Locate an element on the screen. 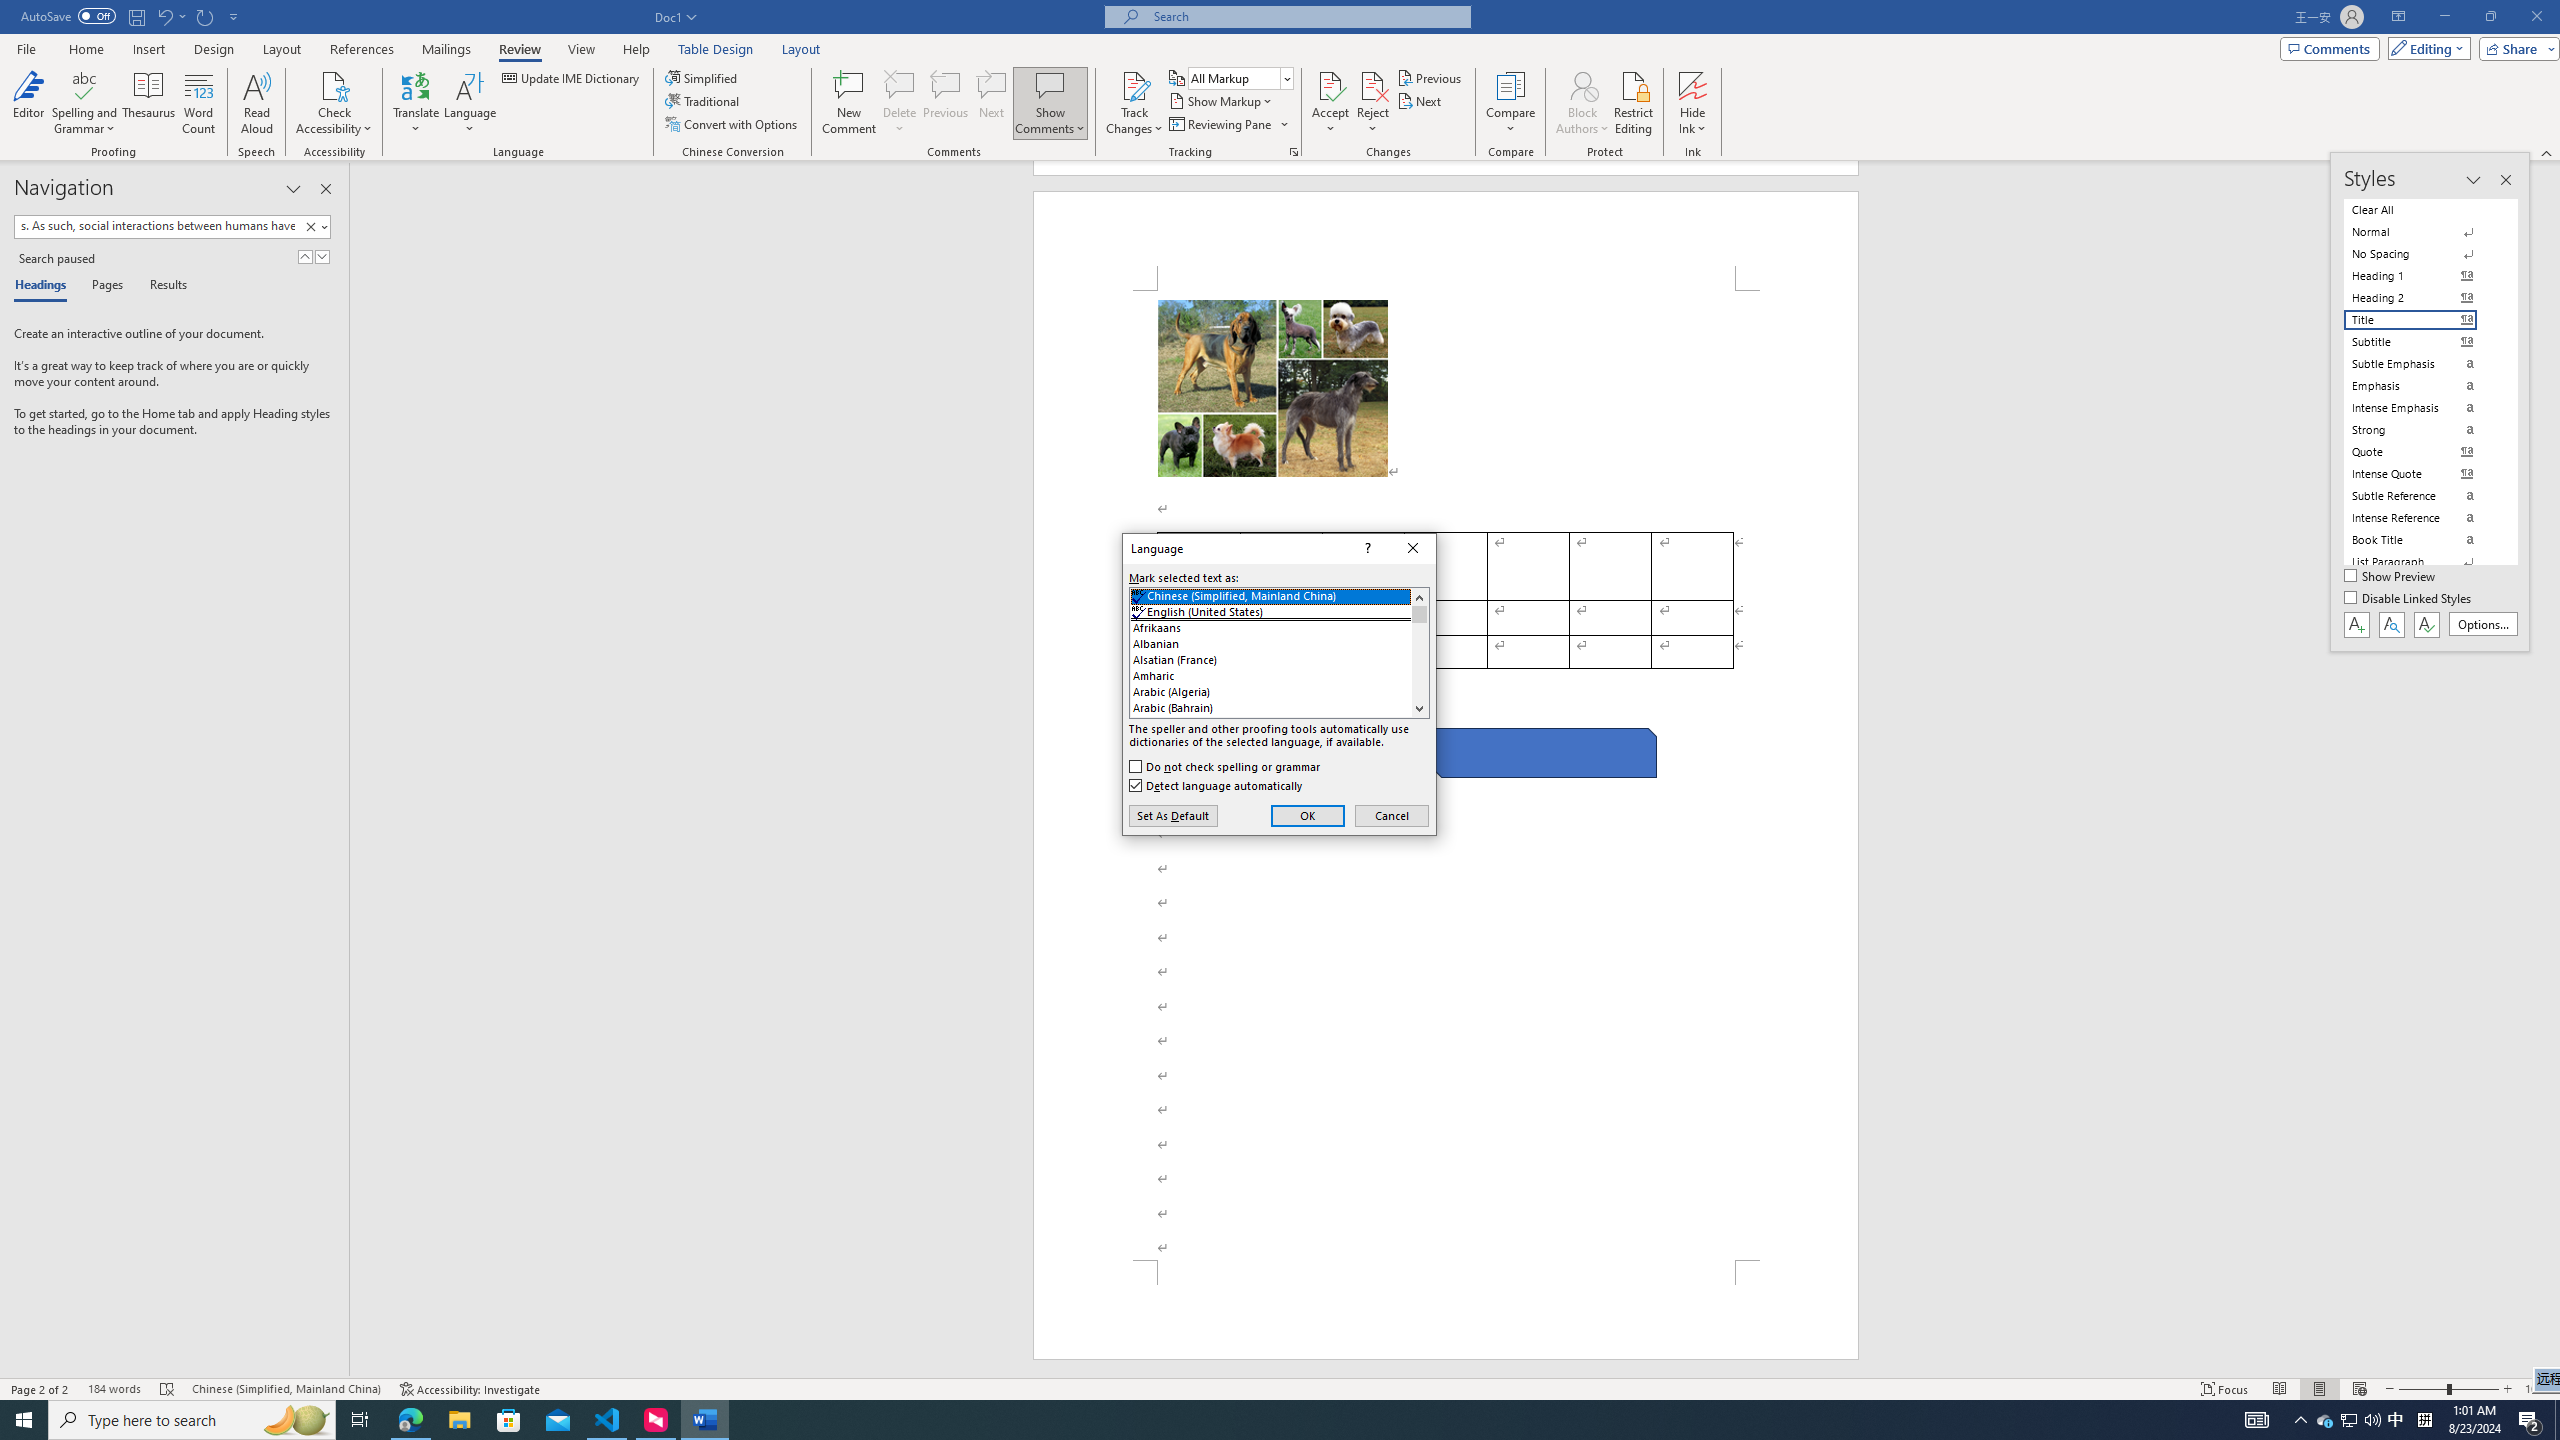 The width and height of the screenshot is (2560, 1440). Undo Style is located at coordinates (164, 16).